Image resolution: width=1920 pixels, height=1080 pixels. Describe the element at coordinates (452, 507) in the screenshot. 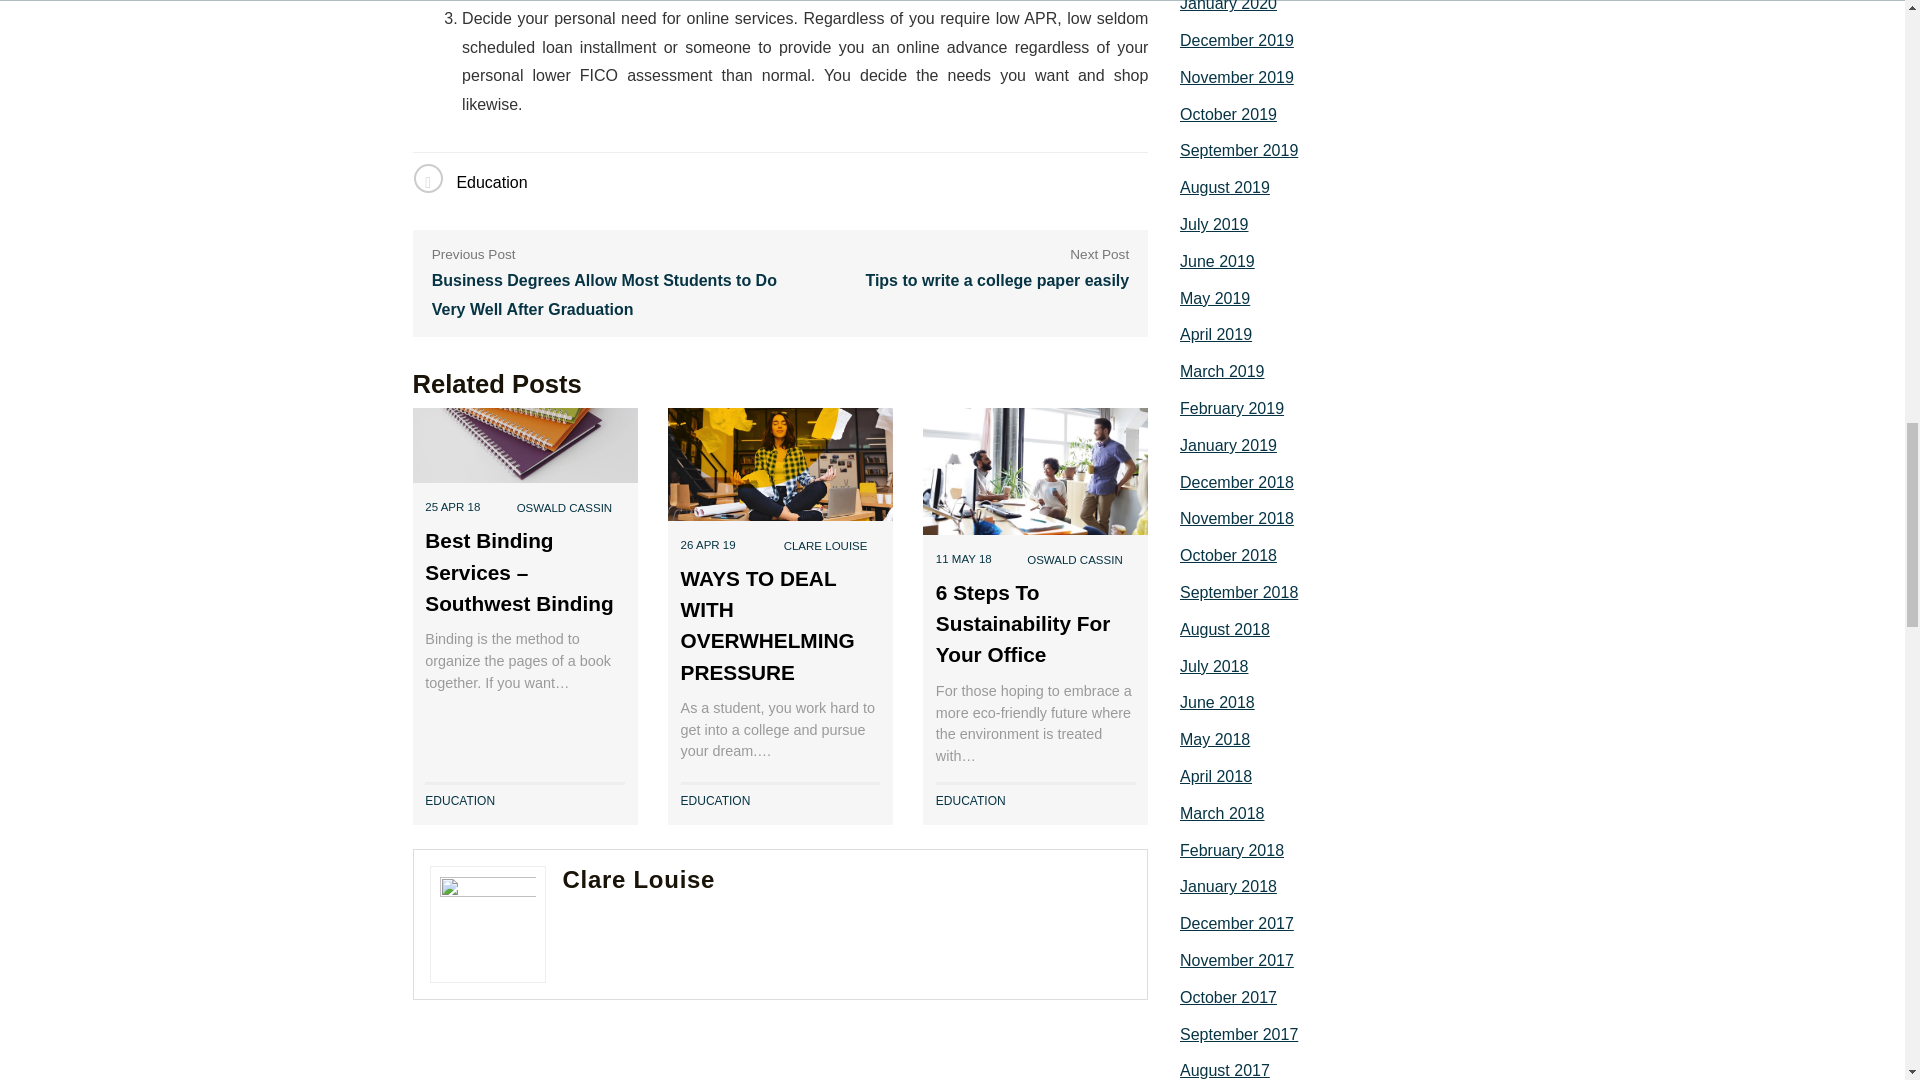

I see `25 APR 18` at that location.